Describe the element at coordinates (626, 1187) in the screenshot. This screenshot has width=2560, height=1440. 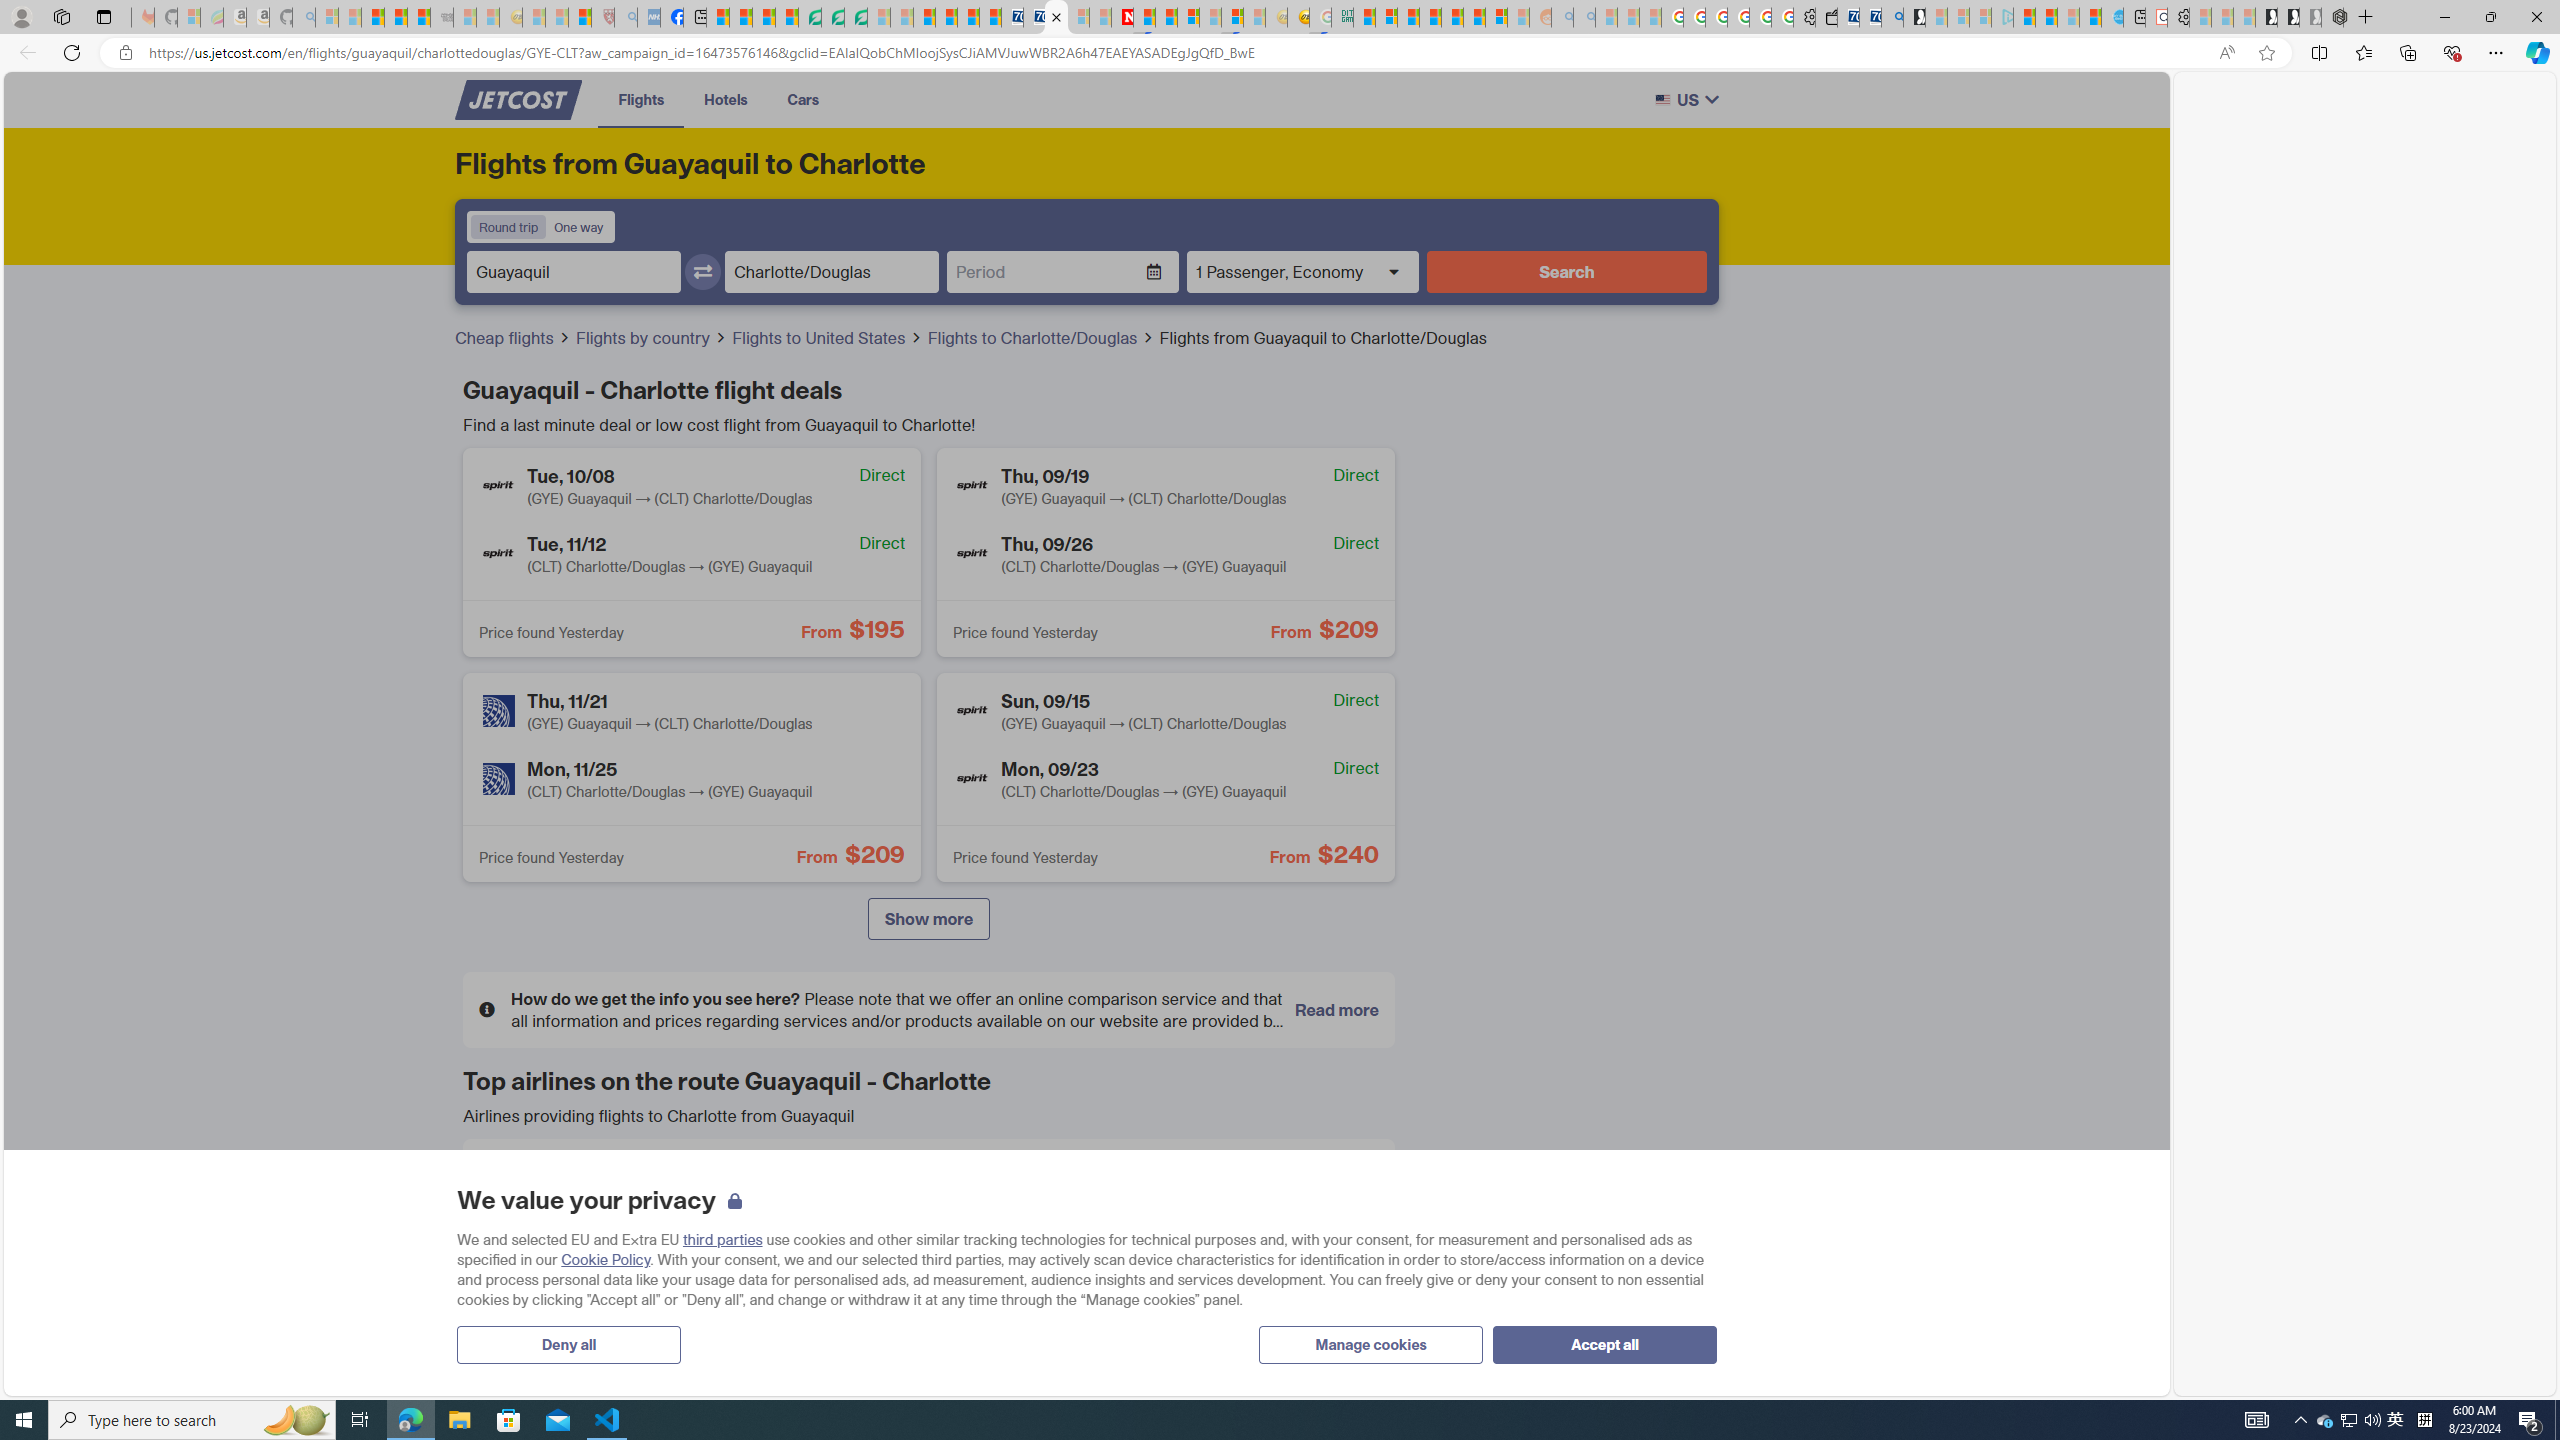
I see `American Airlines American Airlines` at that location.